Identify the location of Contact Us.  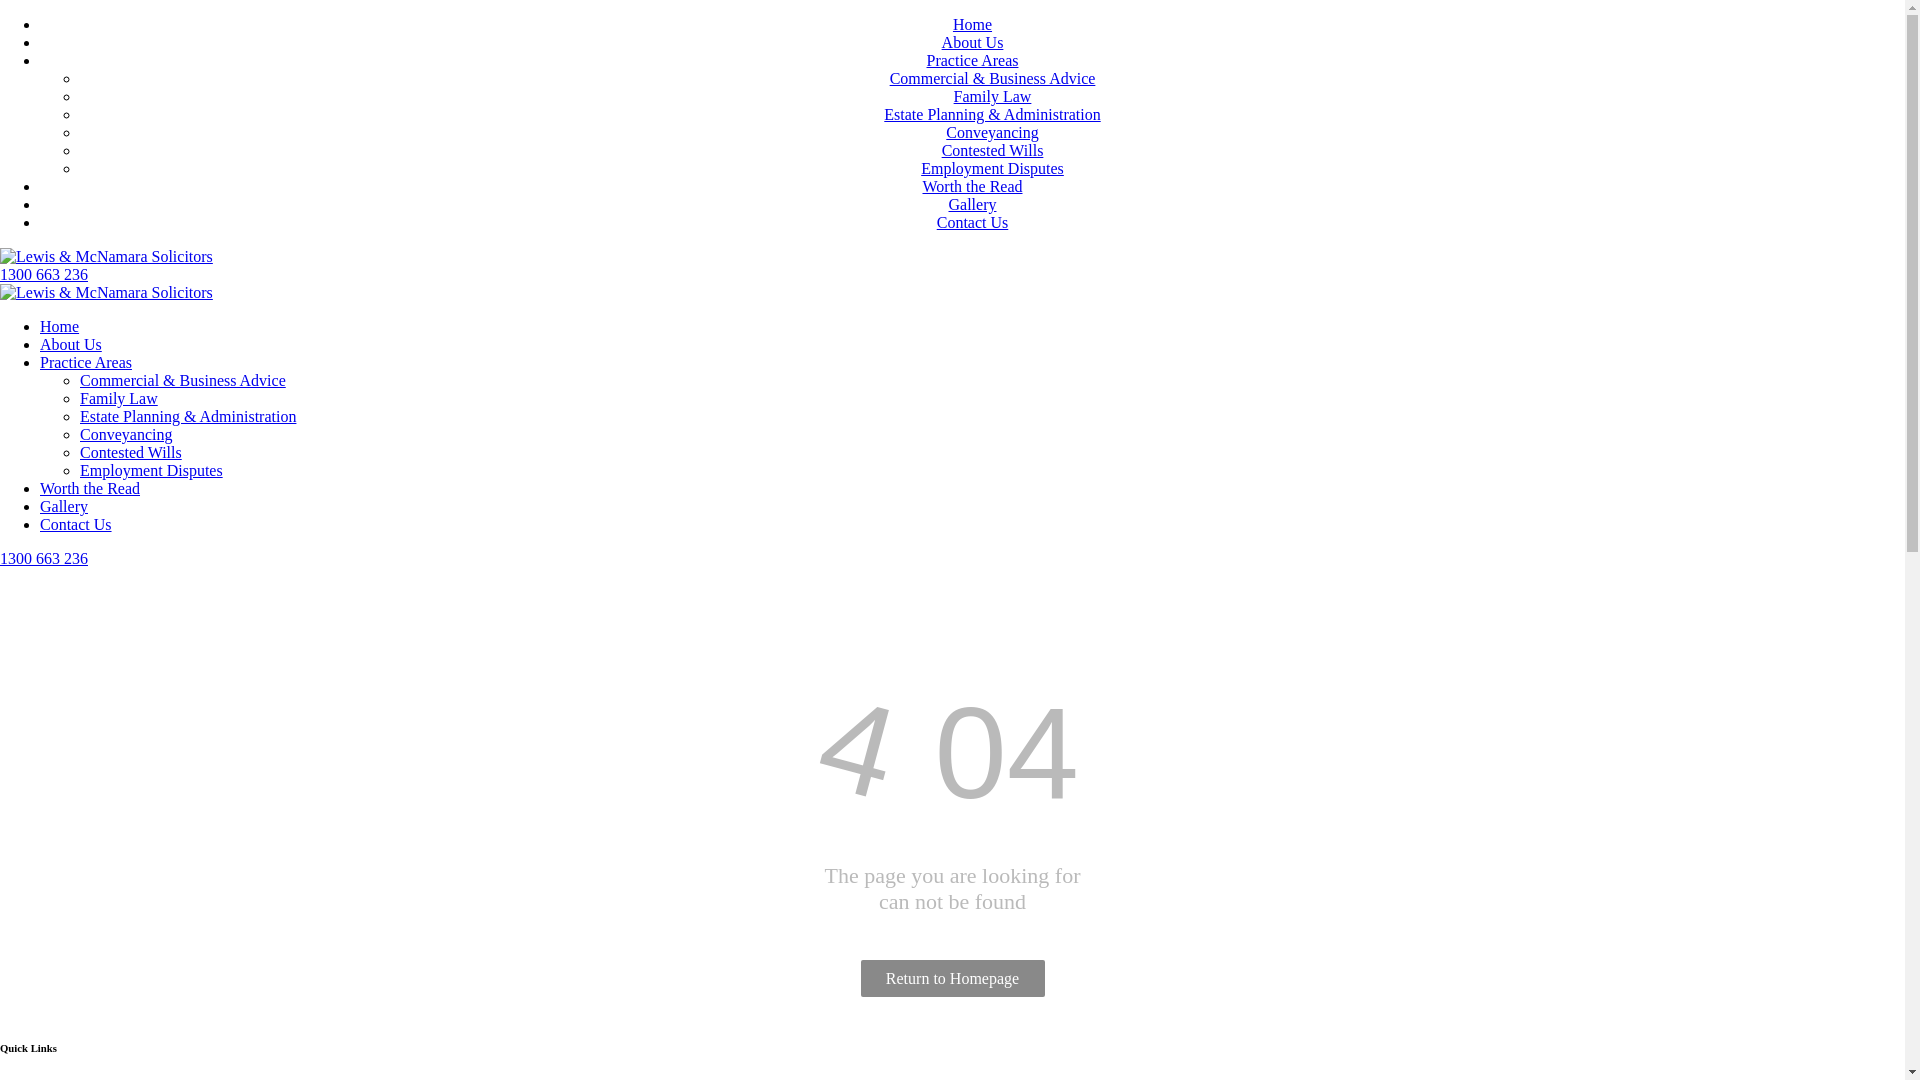
(973, 222).